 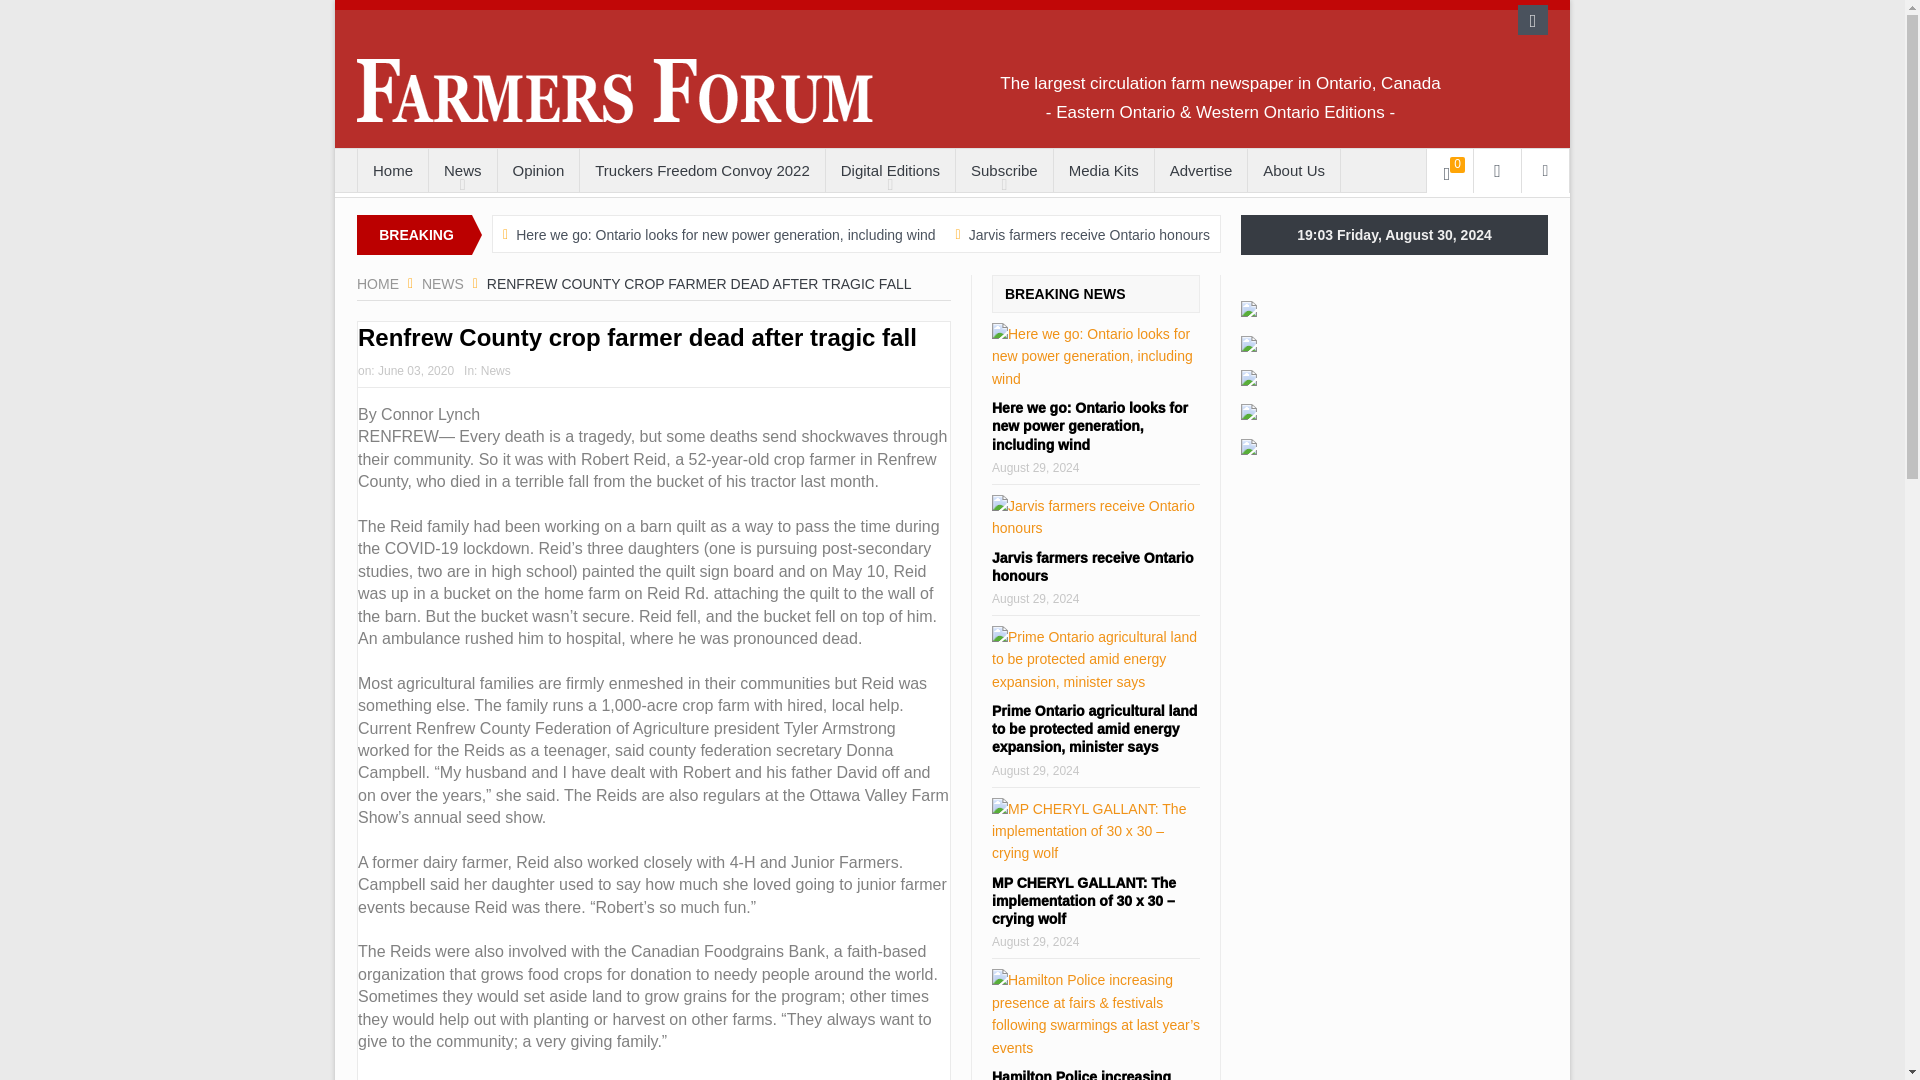 What do you see at coordinates (443, 284) in the screenshot?
I see `News` at bounding box center [443, 284].